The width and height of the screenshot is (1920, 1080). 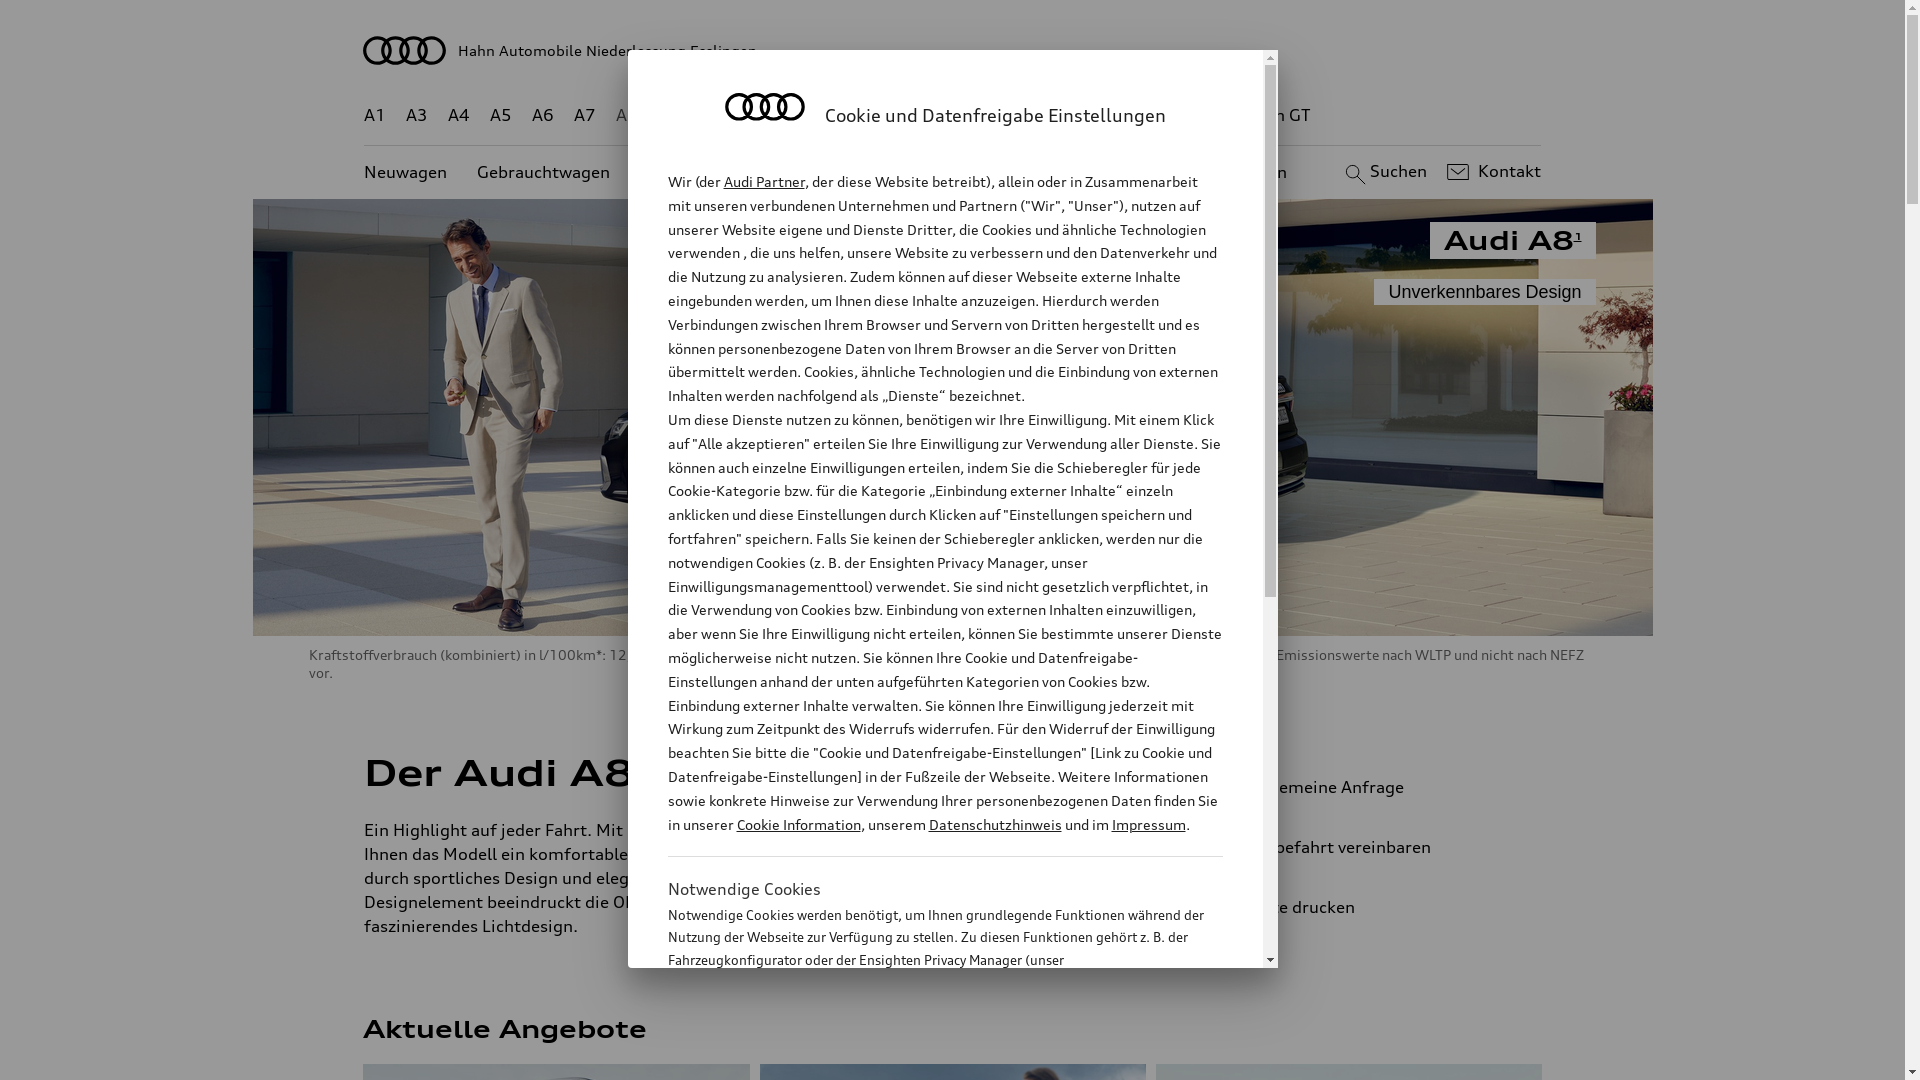 I want to click on Impressum, so click(x=1149, y=824).